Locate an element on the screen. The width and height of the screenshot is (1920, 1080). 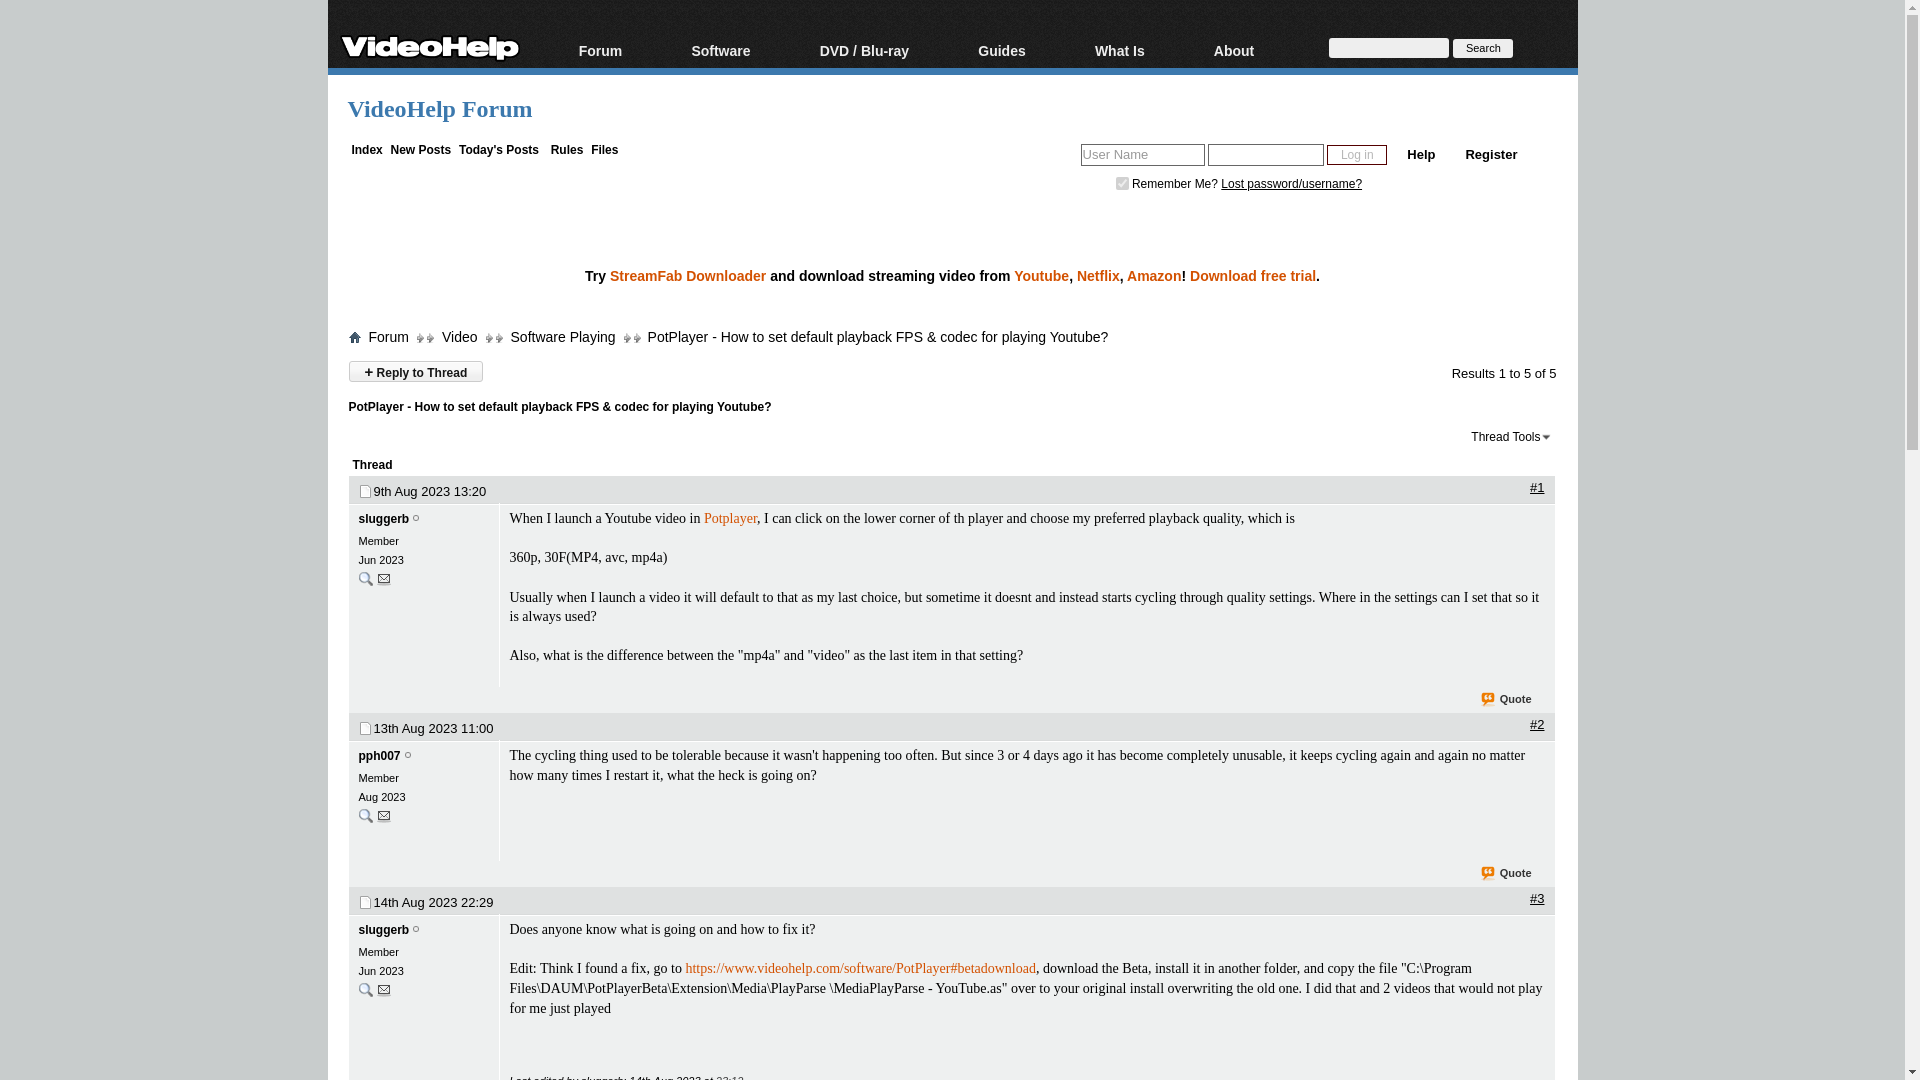
Users posts: 2 is located at coordinates (364, 820).